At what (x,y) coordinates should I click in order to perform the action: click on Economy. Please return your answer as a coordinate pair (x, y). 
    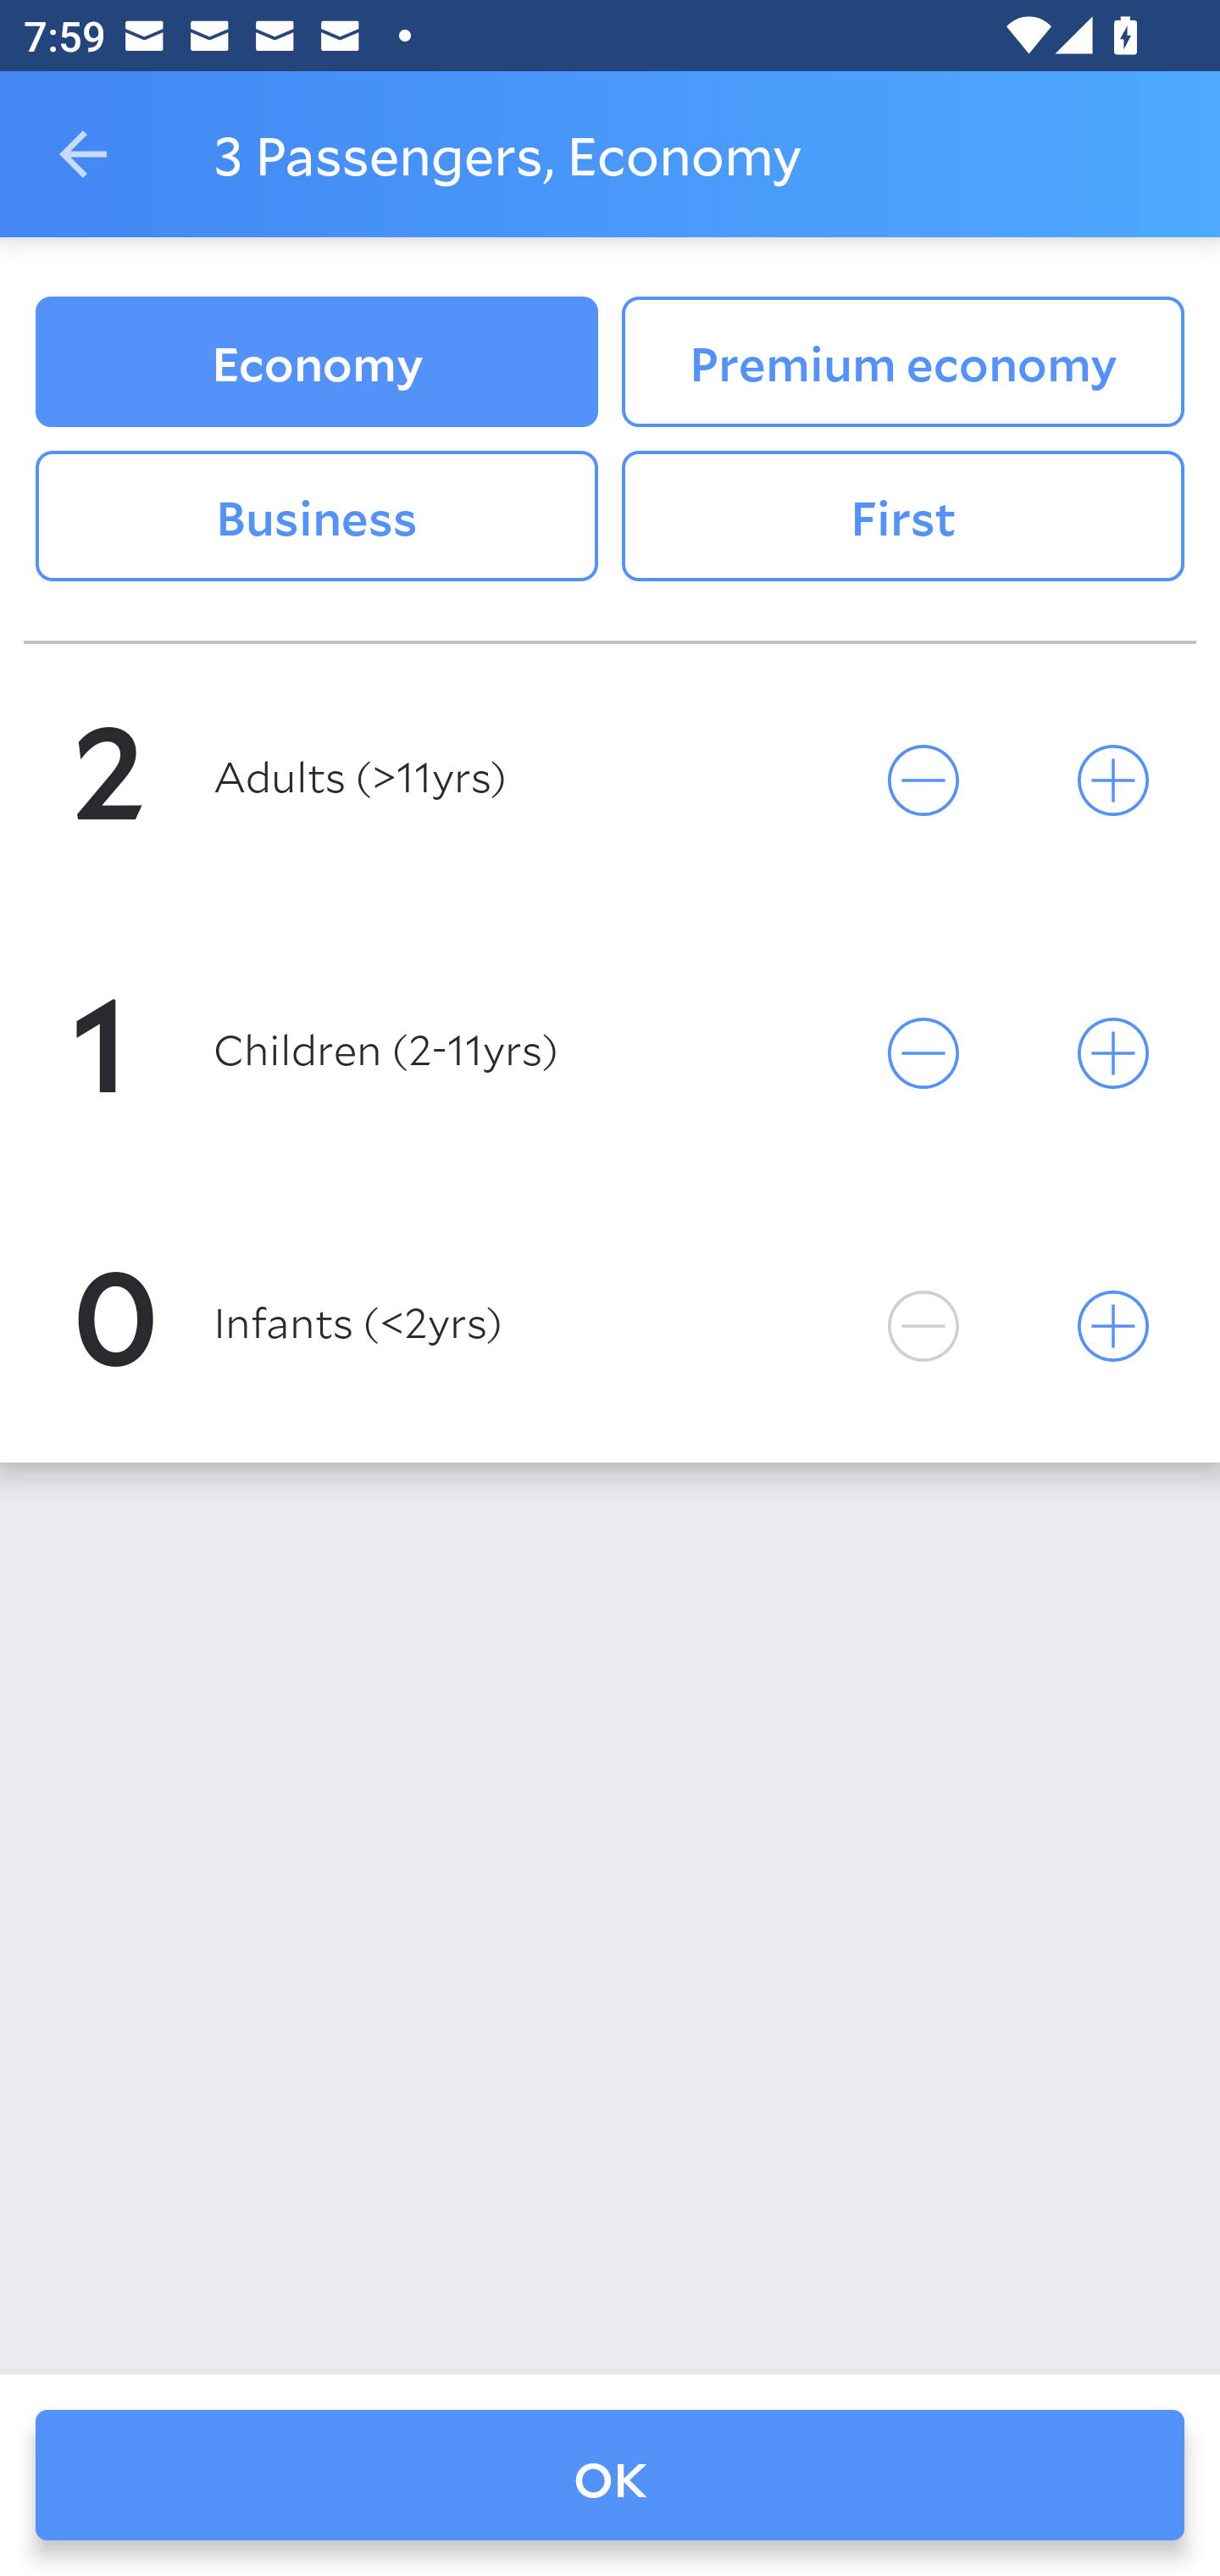
    Looking at the image, I should click on (316, 361).